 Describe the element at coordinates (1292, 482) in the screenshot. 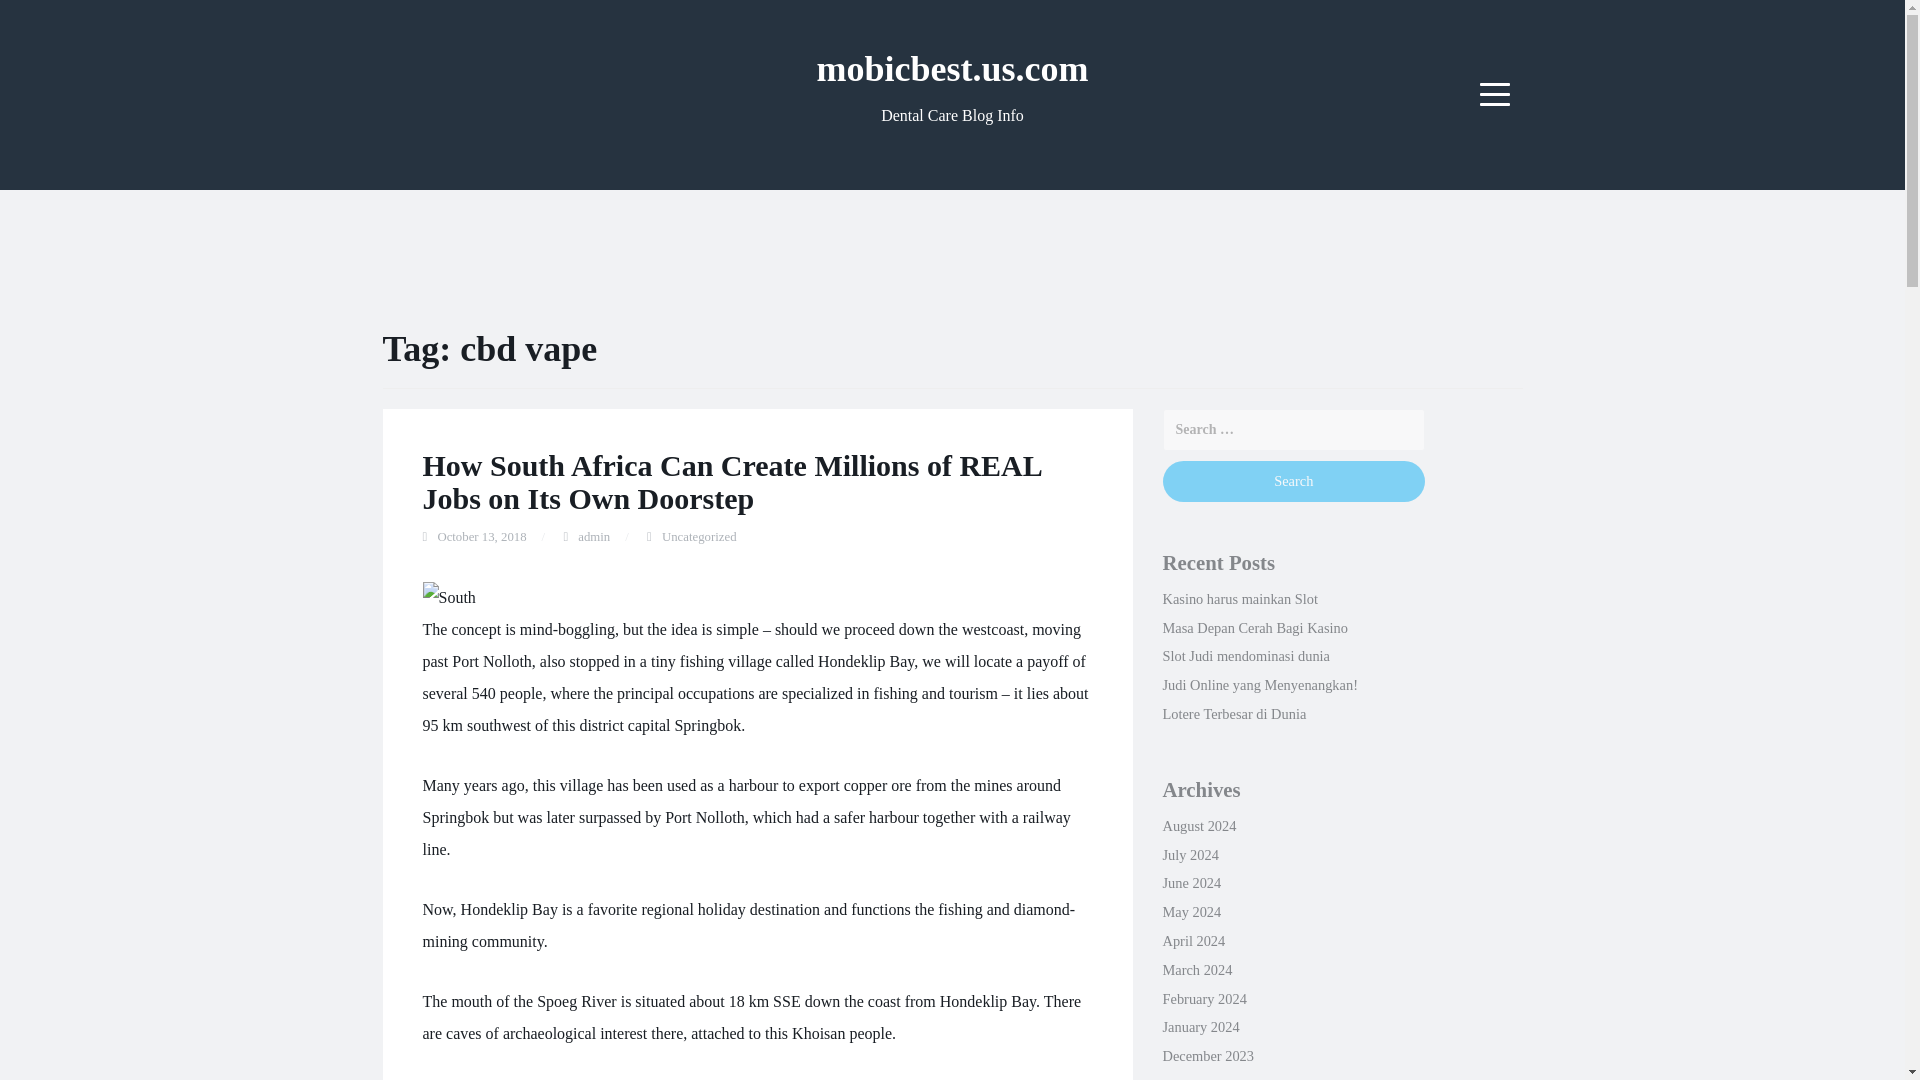

I see `Search` at that location.